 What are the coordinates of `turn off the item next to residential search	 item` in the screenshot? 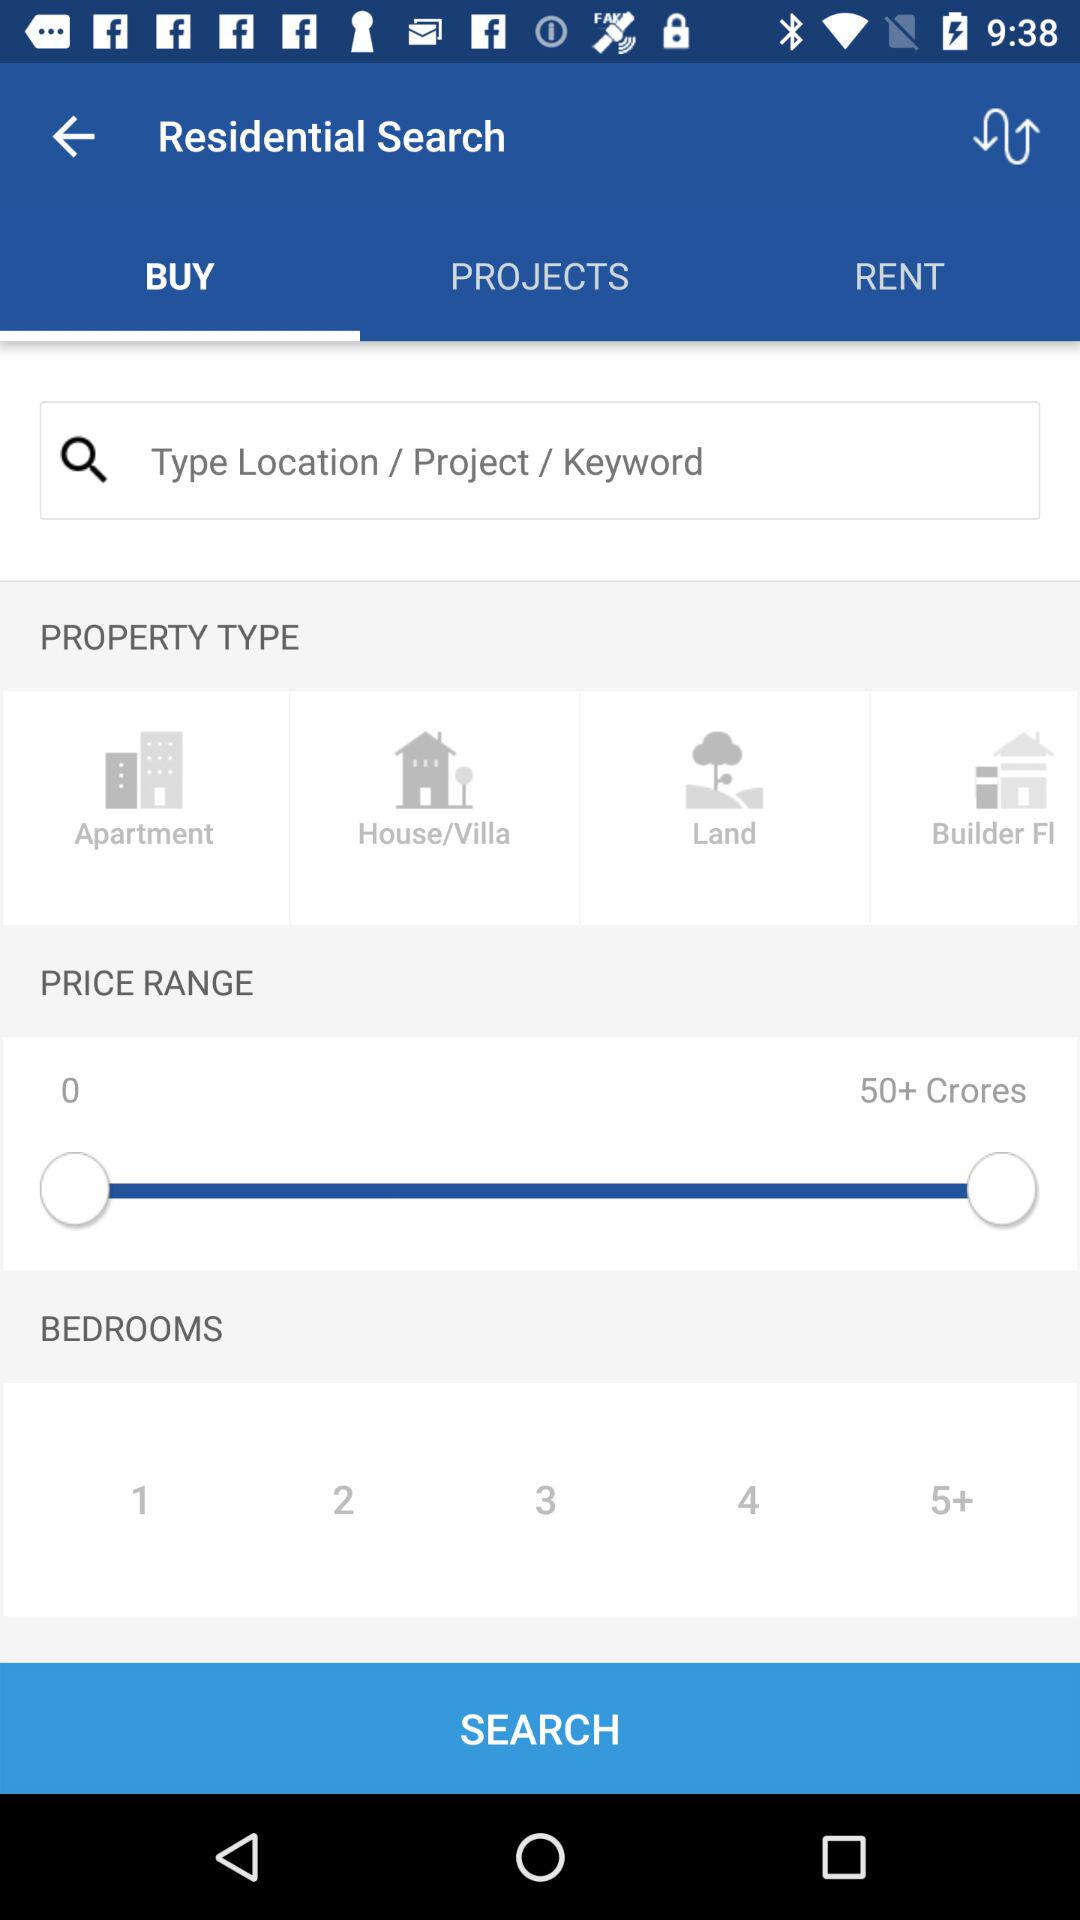 It's located at (1006, 136).